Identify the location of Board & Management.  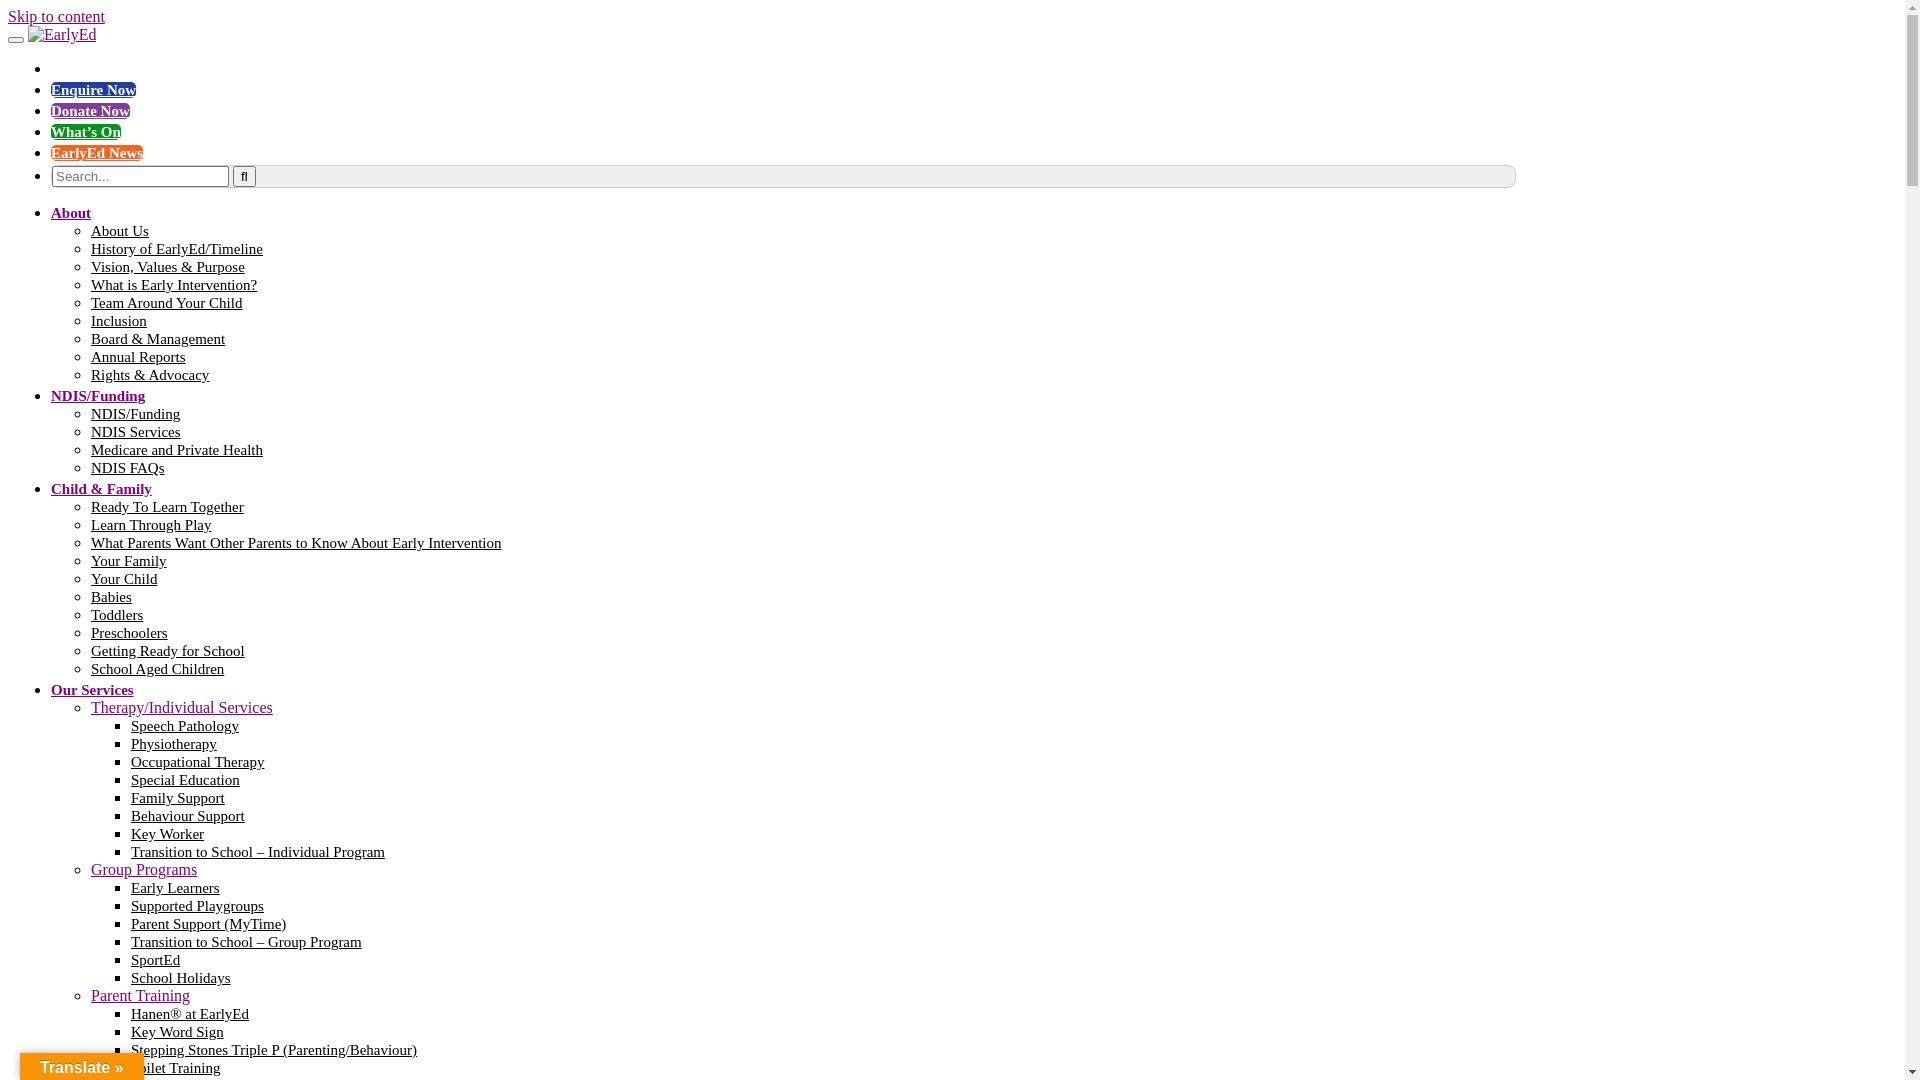
(158, 339).